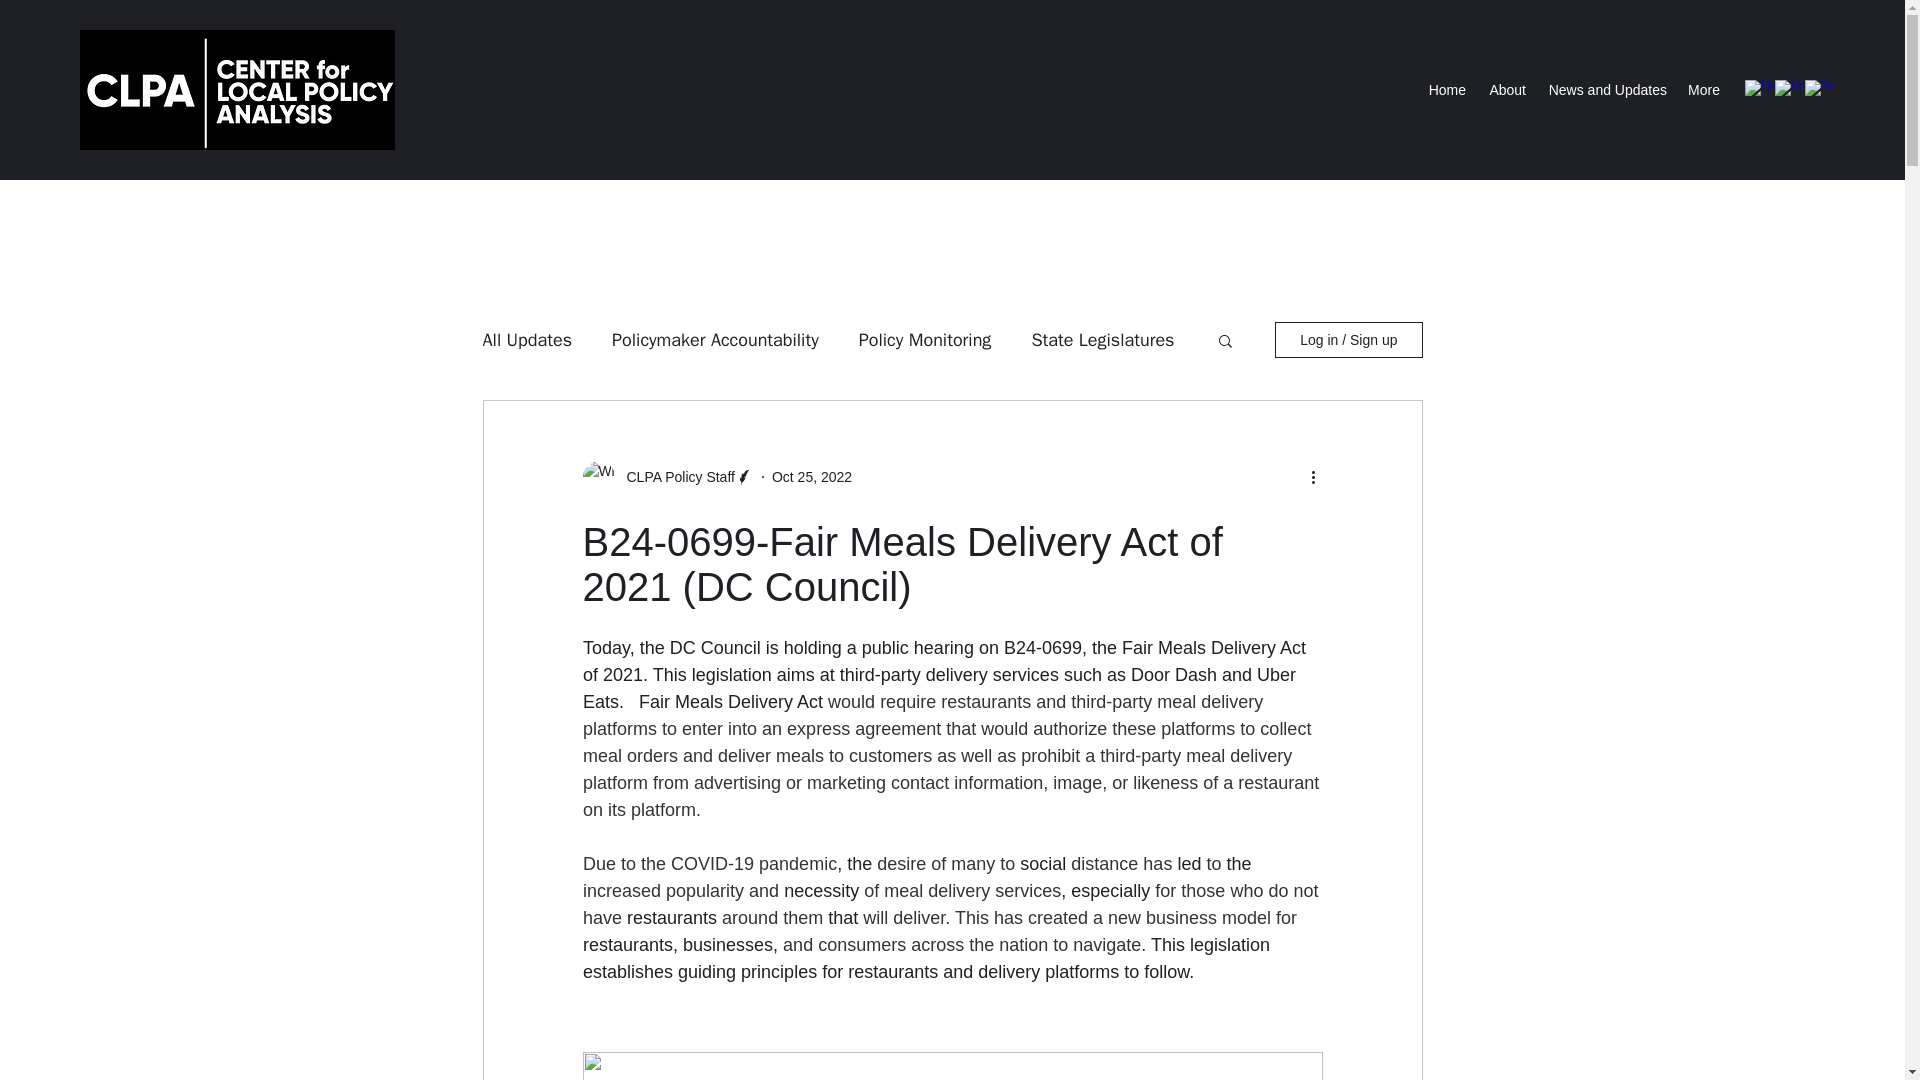  Describe the element at coordinates (716, 340) in the screenshot. I see `Policymaker Accountability` at that location.